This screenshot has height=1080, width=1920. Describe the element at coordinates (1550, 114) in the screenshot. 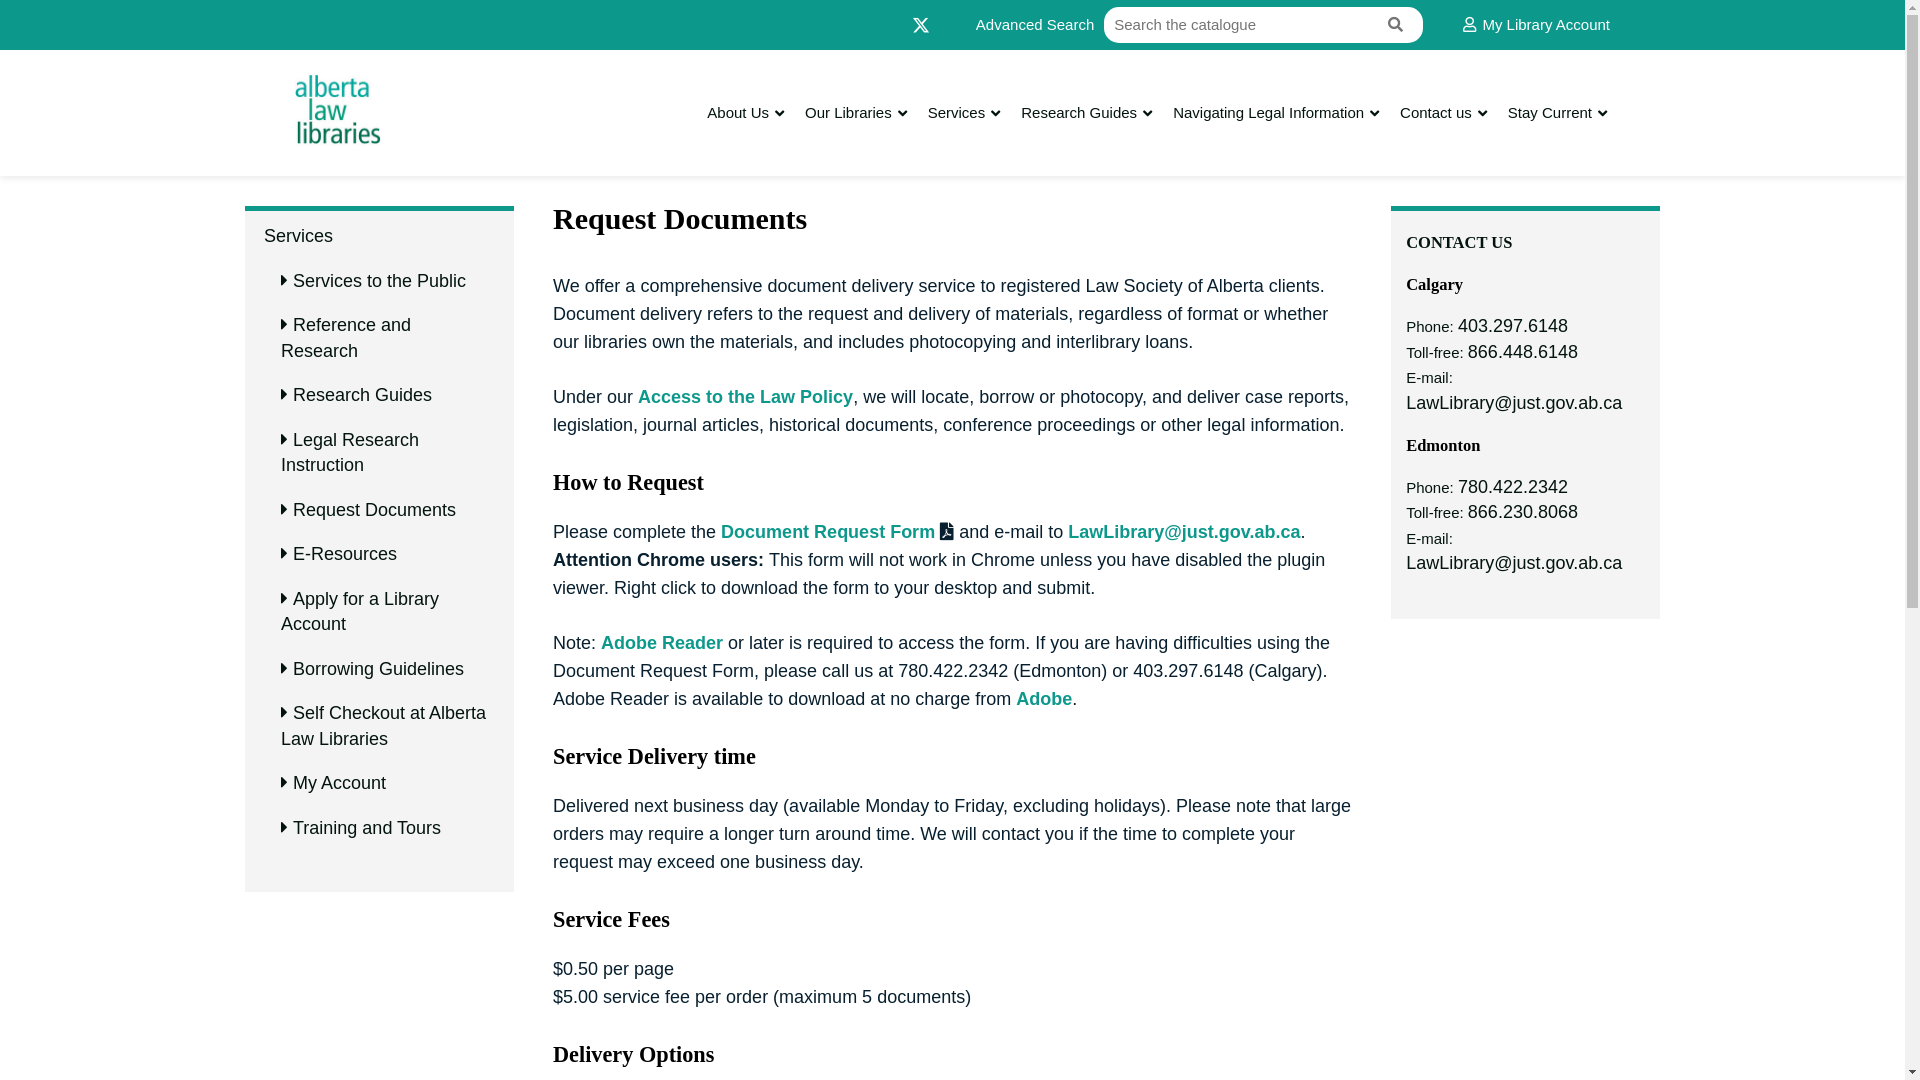

I see `Stay Current` at that location.